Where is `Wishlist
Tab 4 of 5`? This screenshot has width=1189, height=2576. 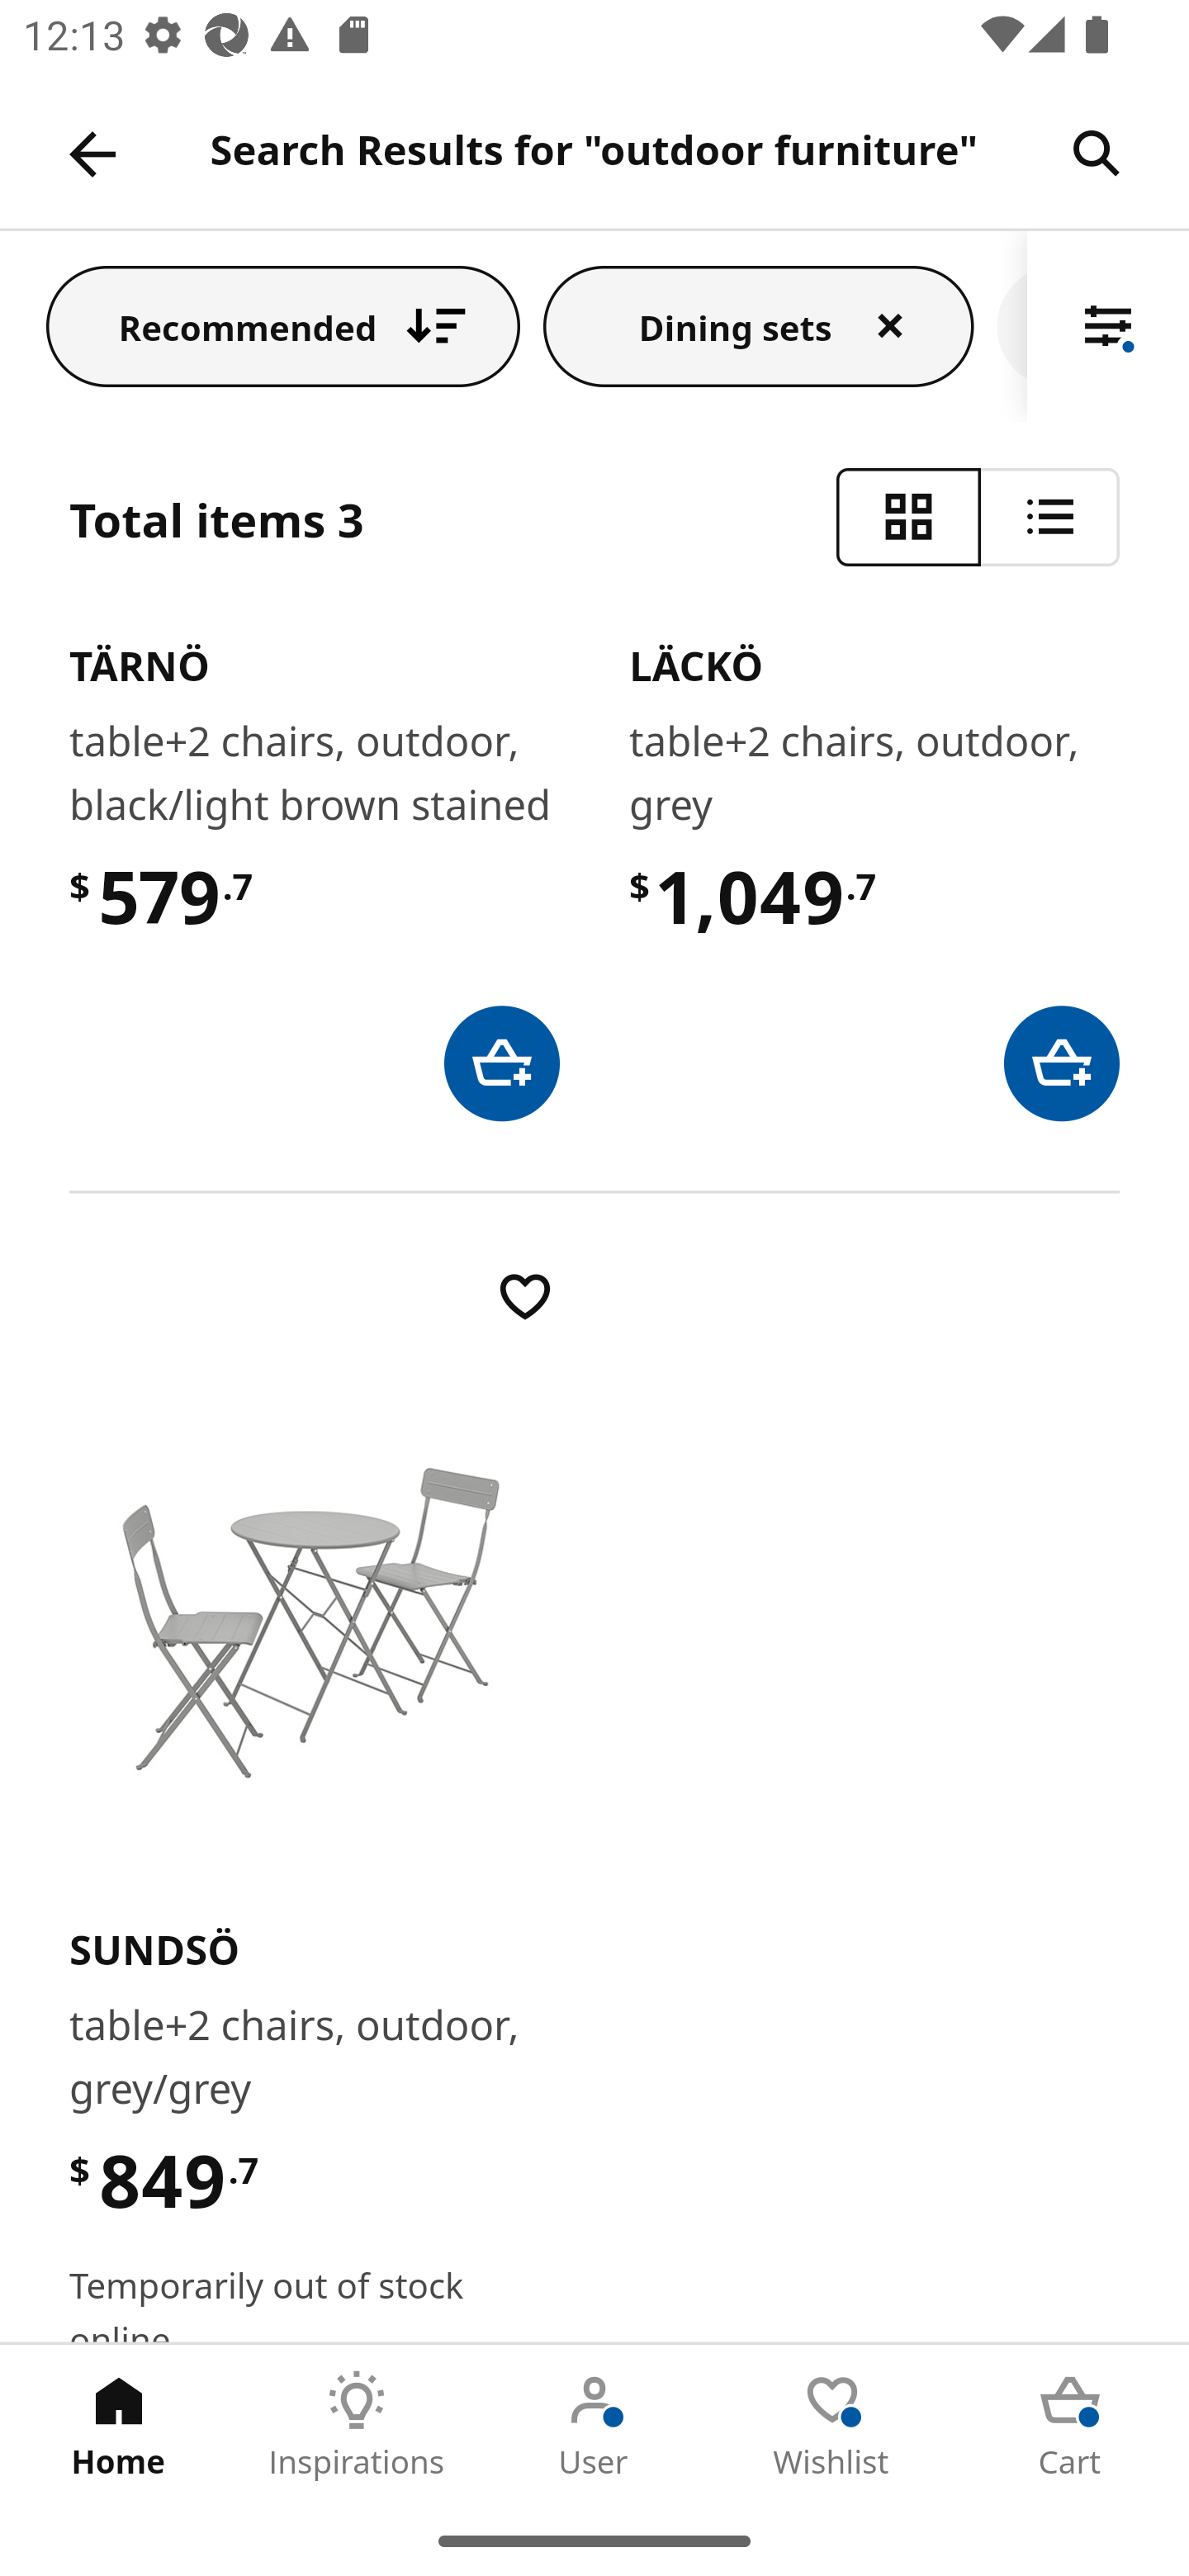
Wishlist
Tab 4 of 5 is located at coordinates (832, 2425).